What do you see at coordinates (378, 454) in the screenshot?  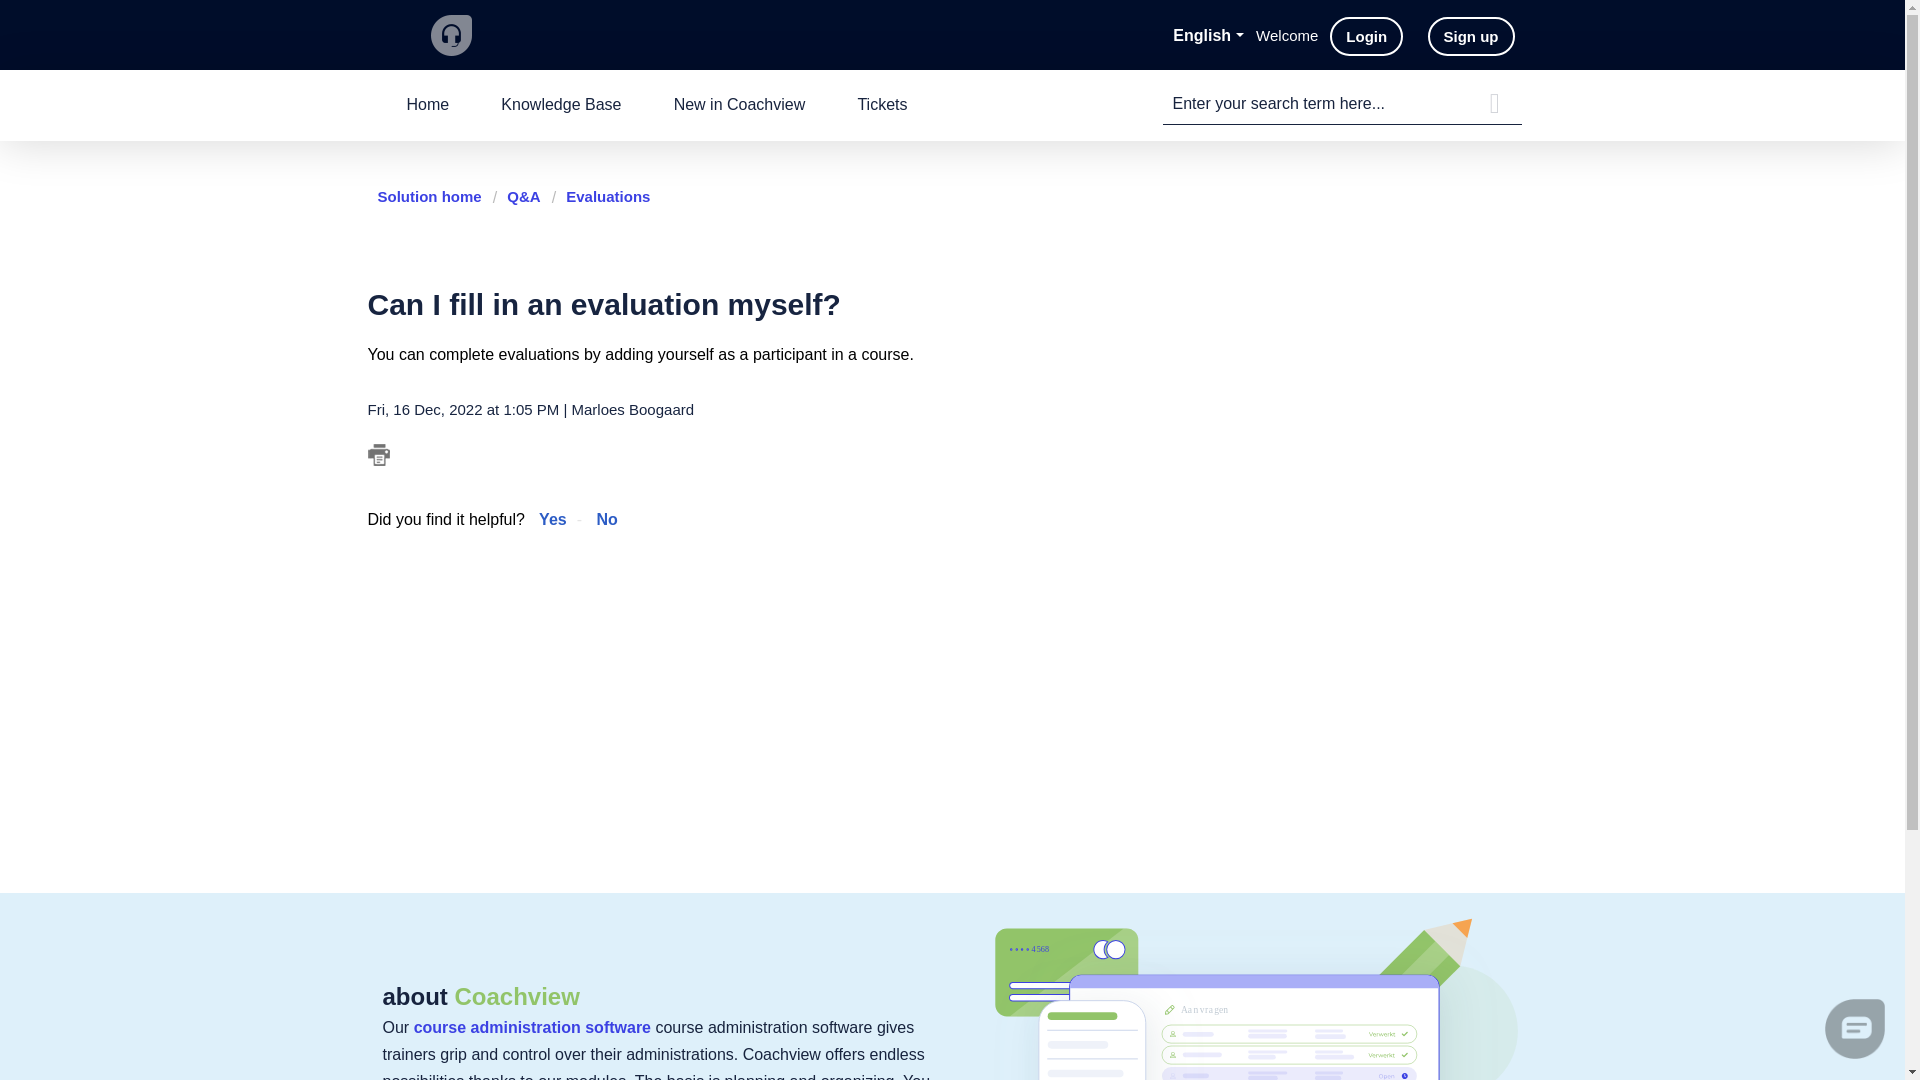 I see `Print this Article` at bounding box center [378, 454].